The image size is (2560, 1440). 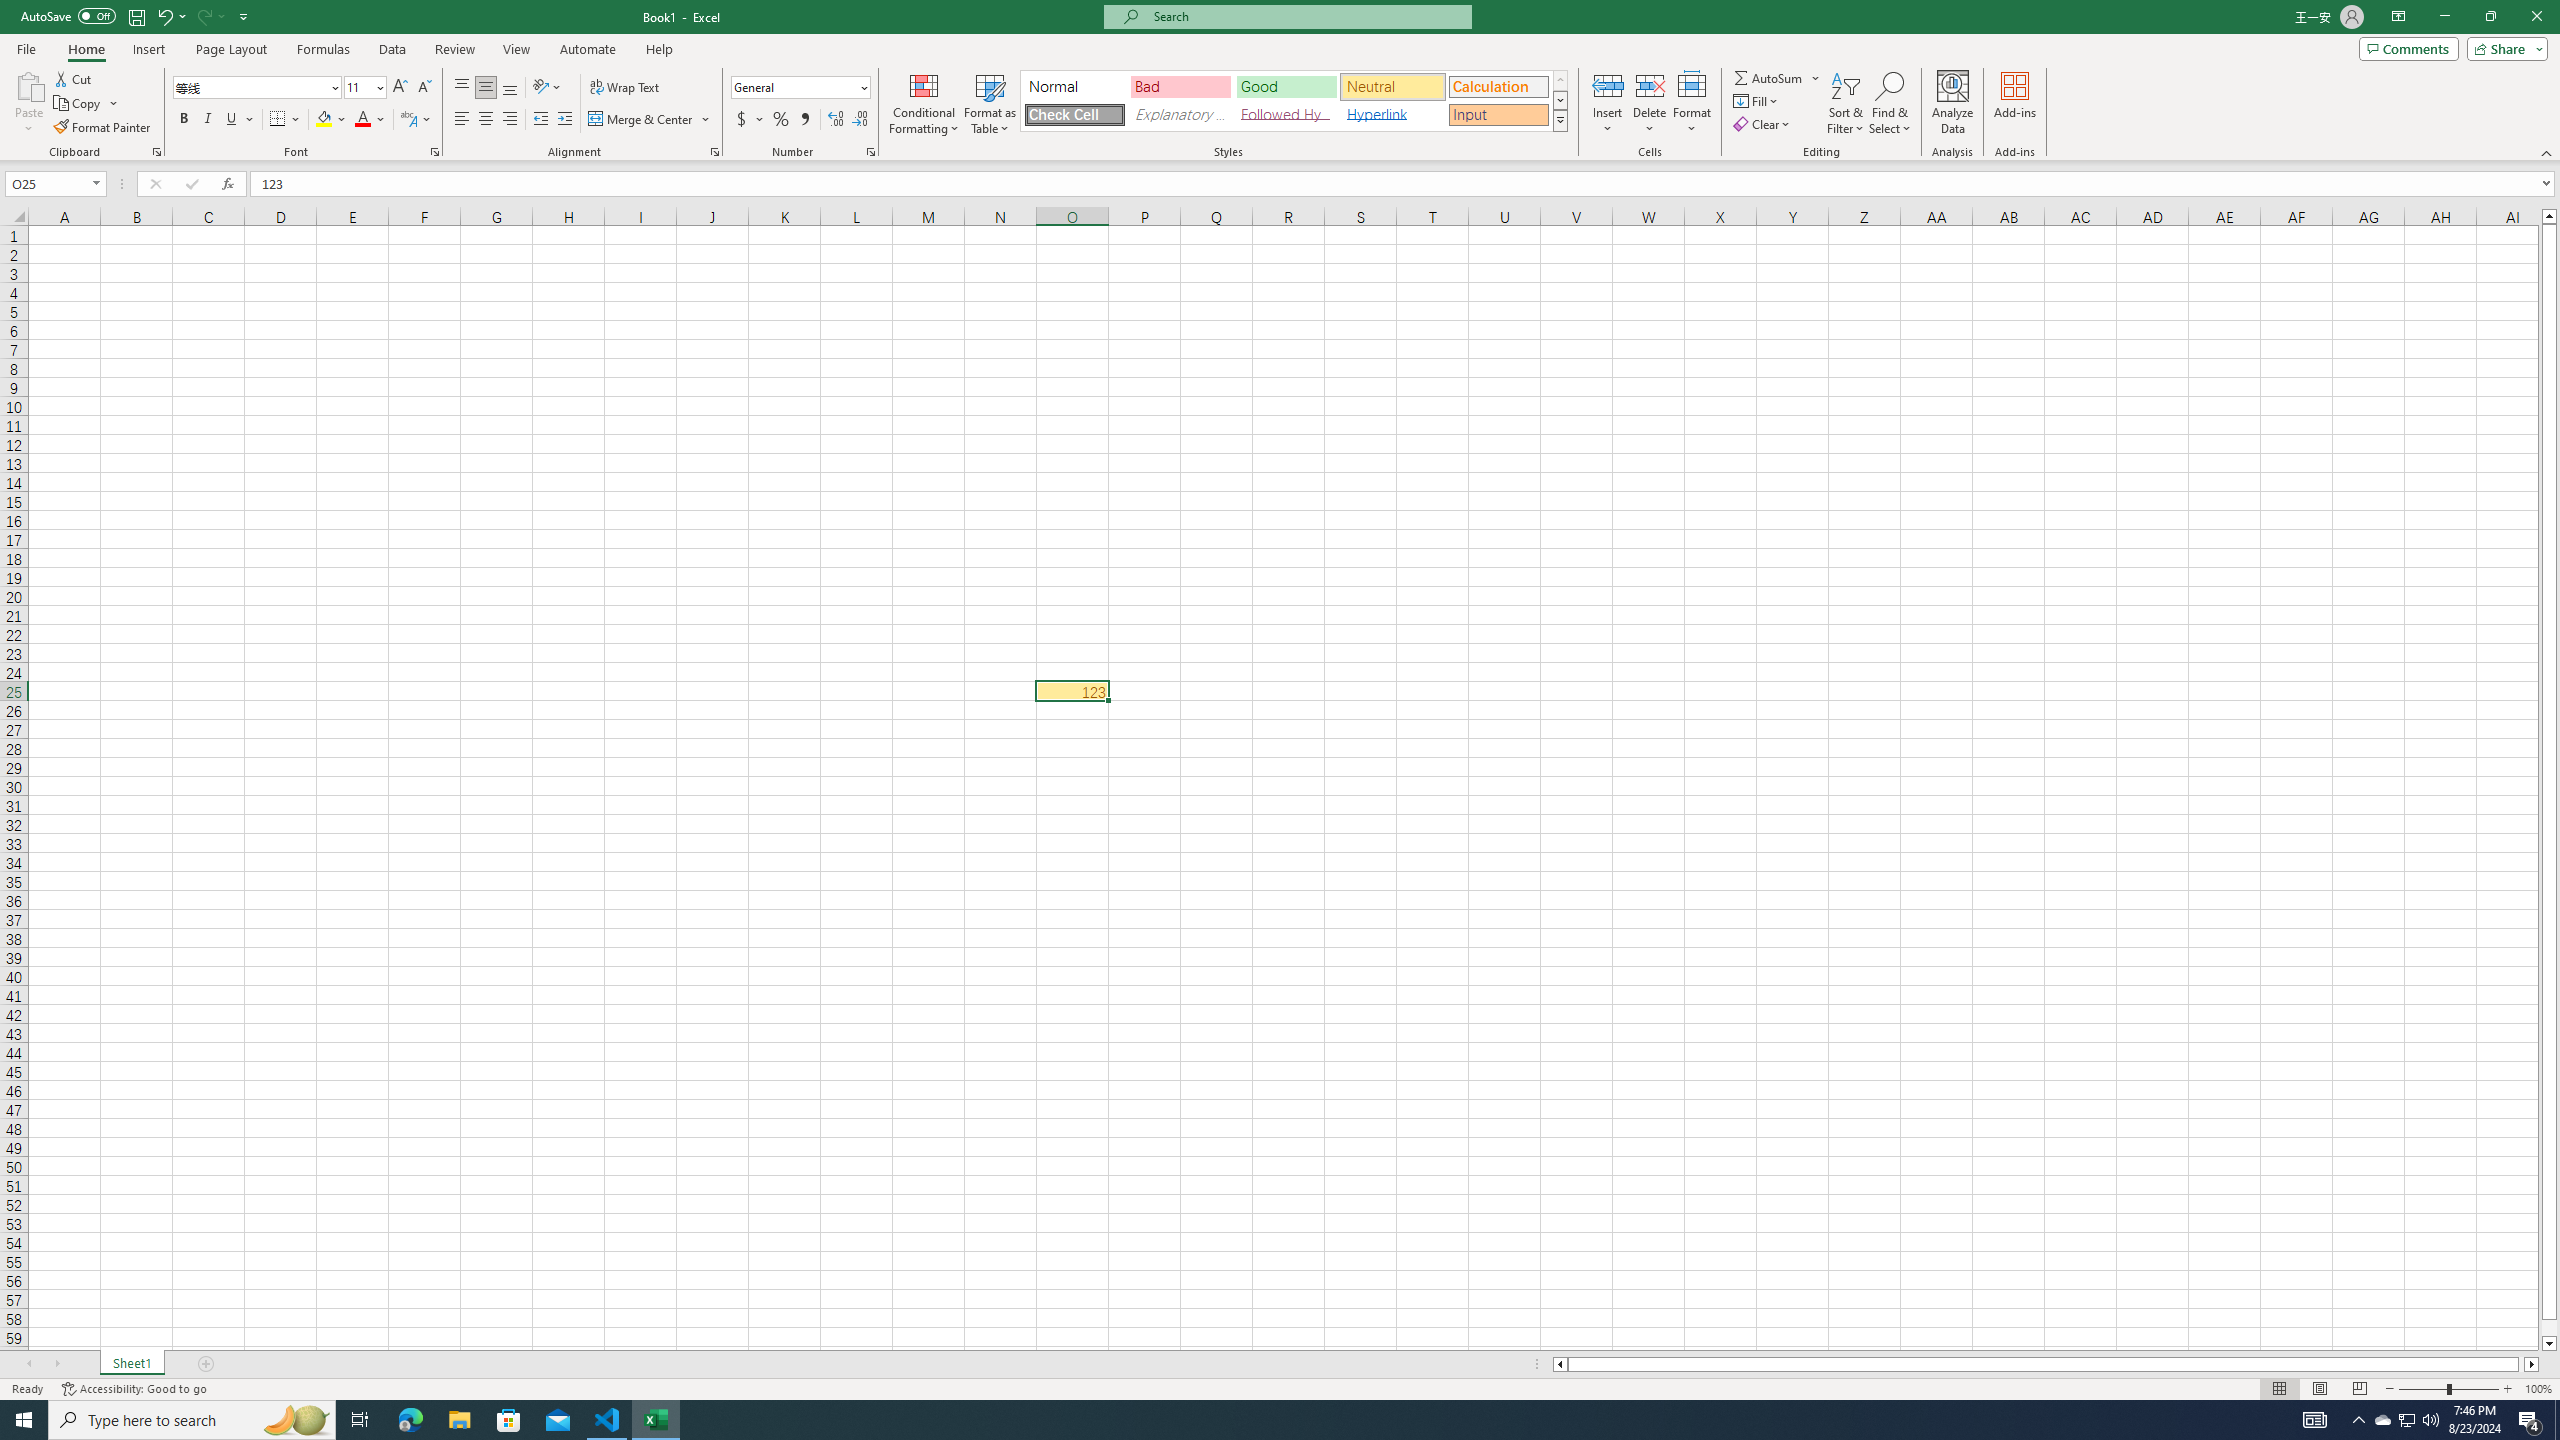 I want to click on Page down, so click(x=2550, y=1328).